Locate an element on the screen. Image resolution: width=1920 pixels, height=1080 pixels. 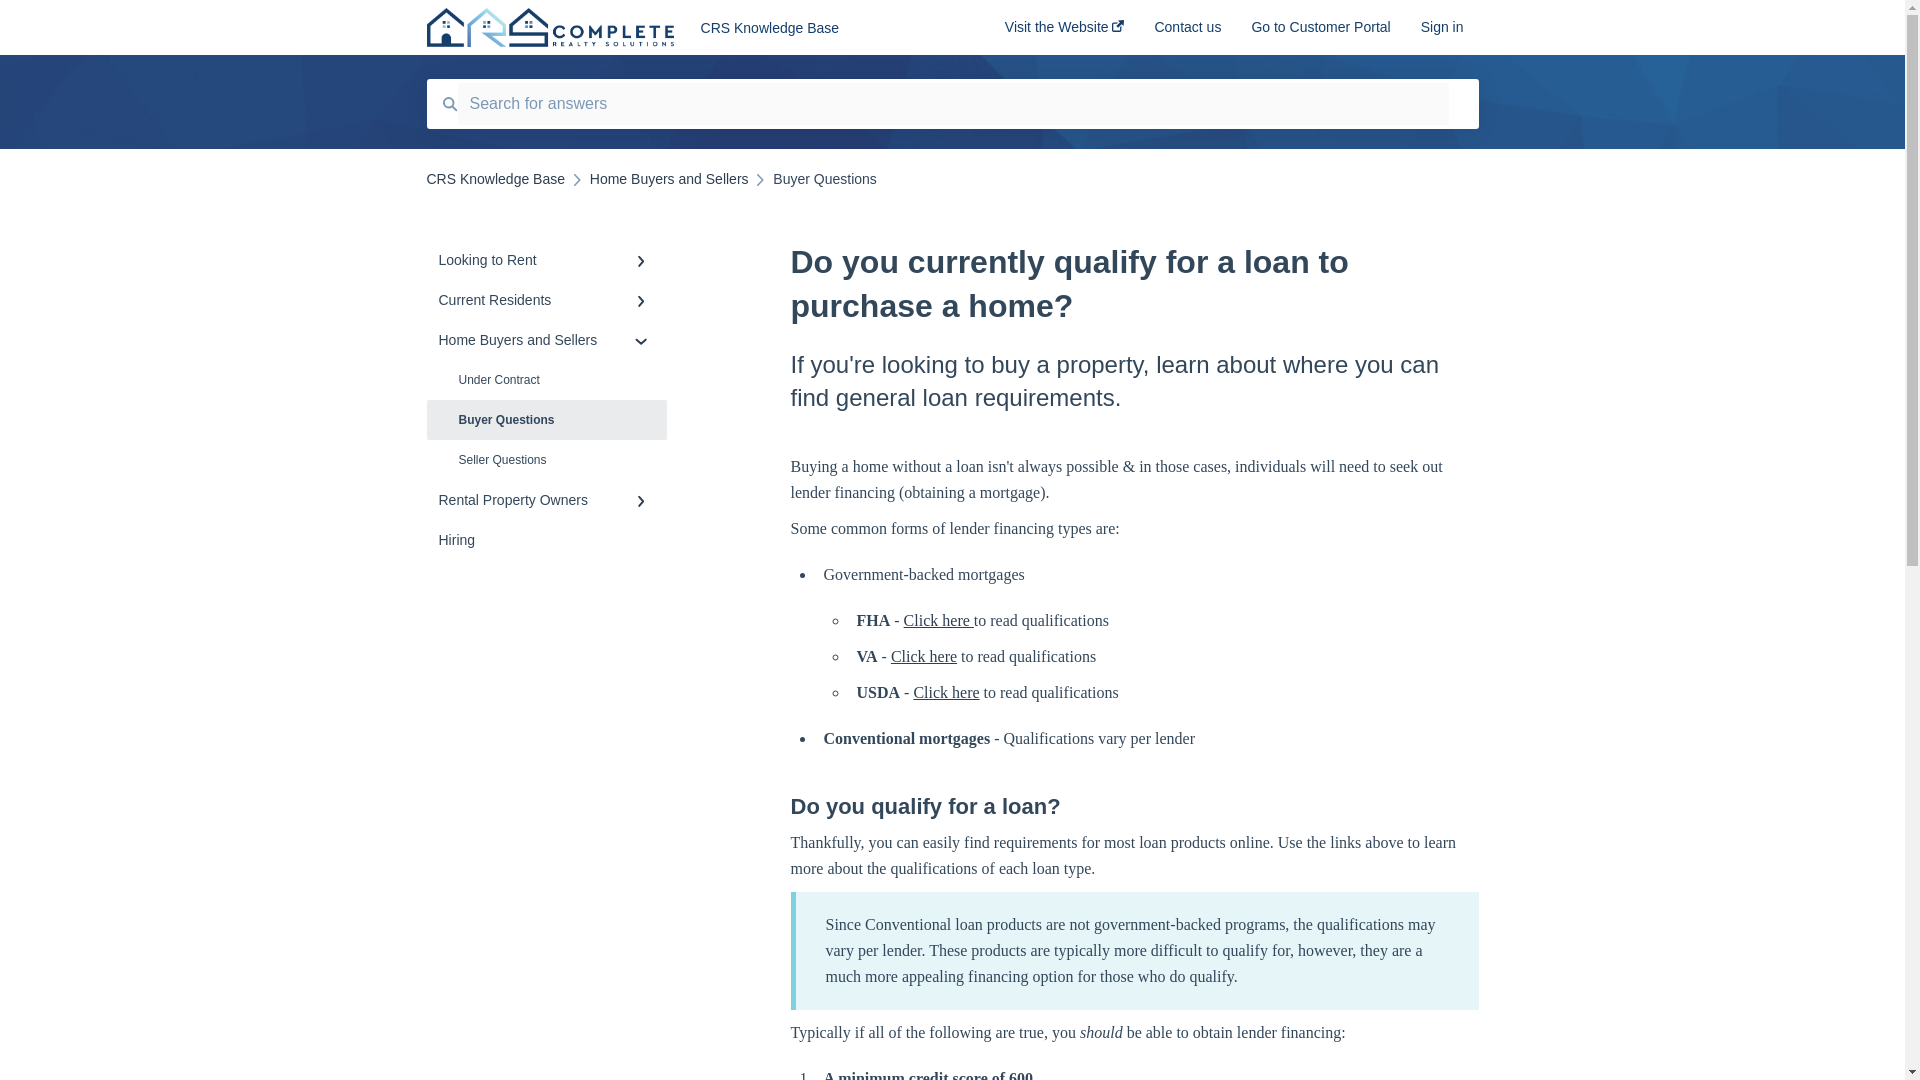
Visit the Website is located at coordinates (1064, 33).